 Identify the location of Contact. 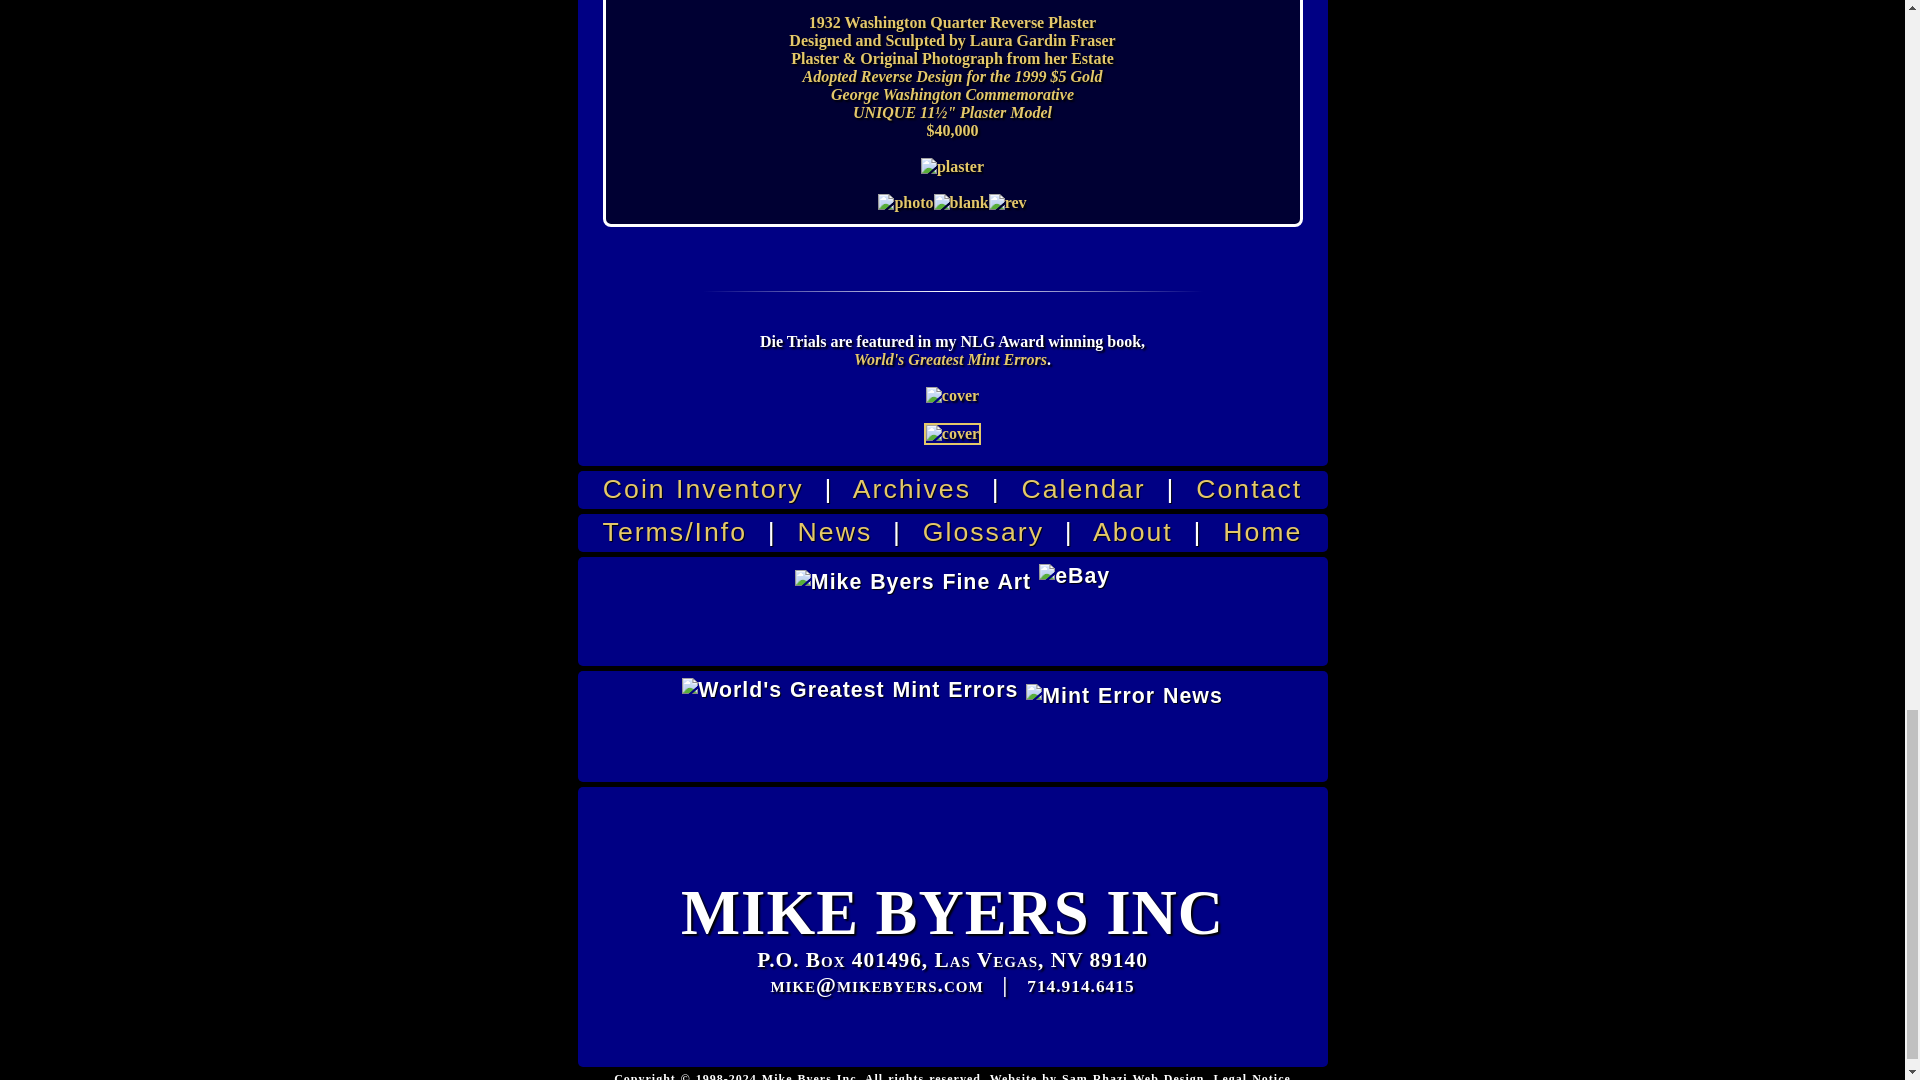
(1248, 489).